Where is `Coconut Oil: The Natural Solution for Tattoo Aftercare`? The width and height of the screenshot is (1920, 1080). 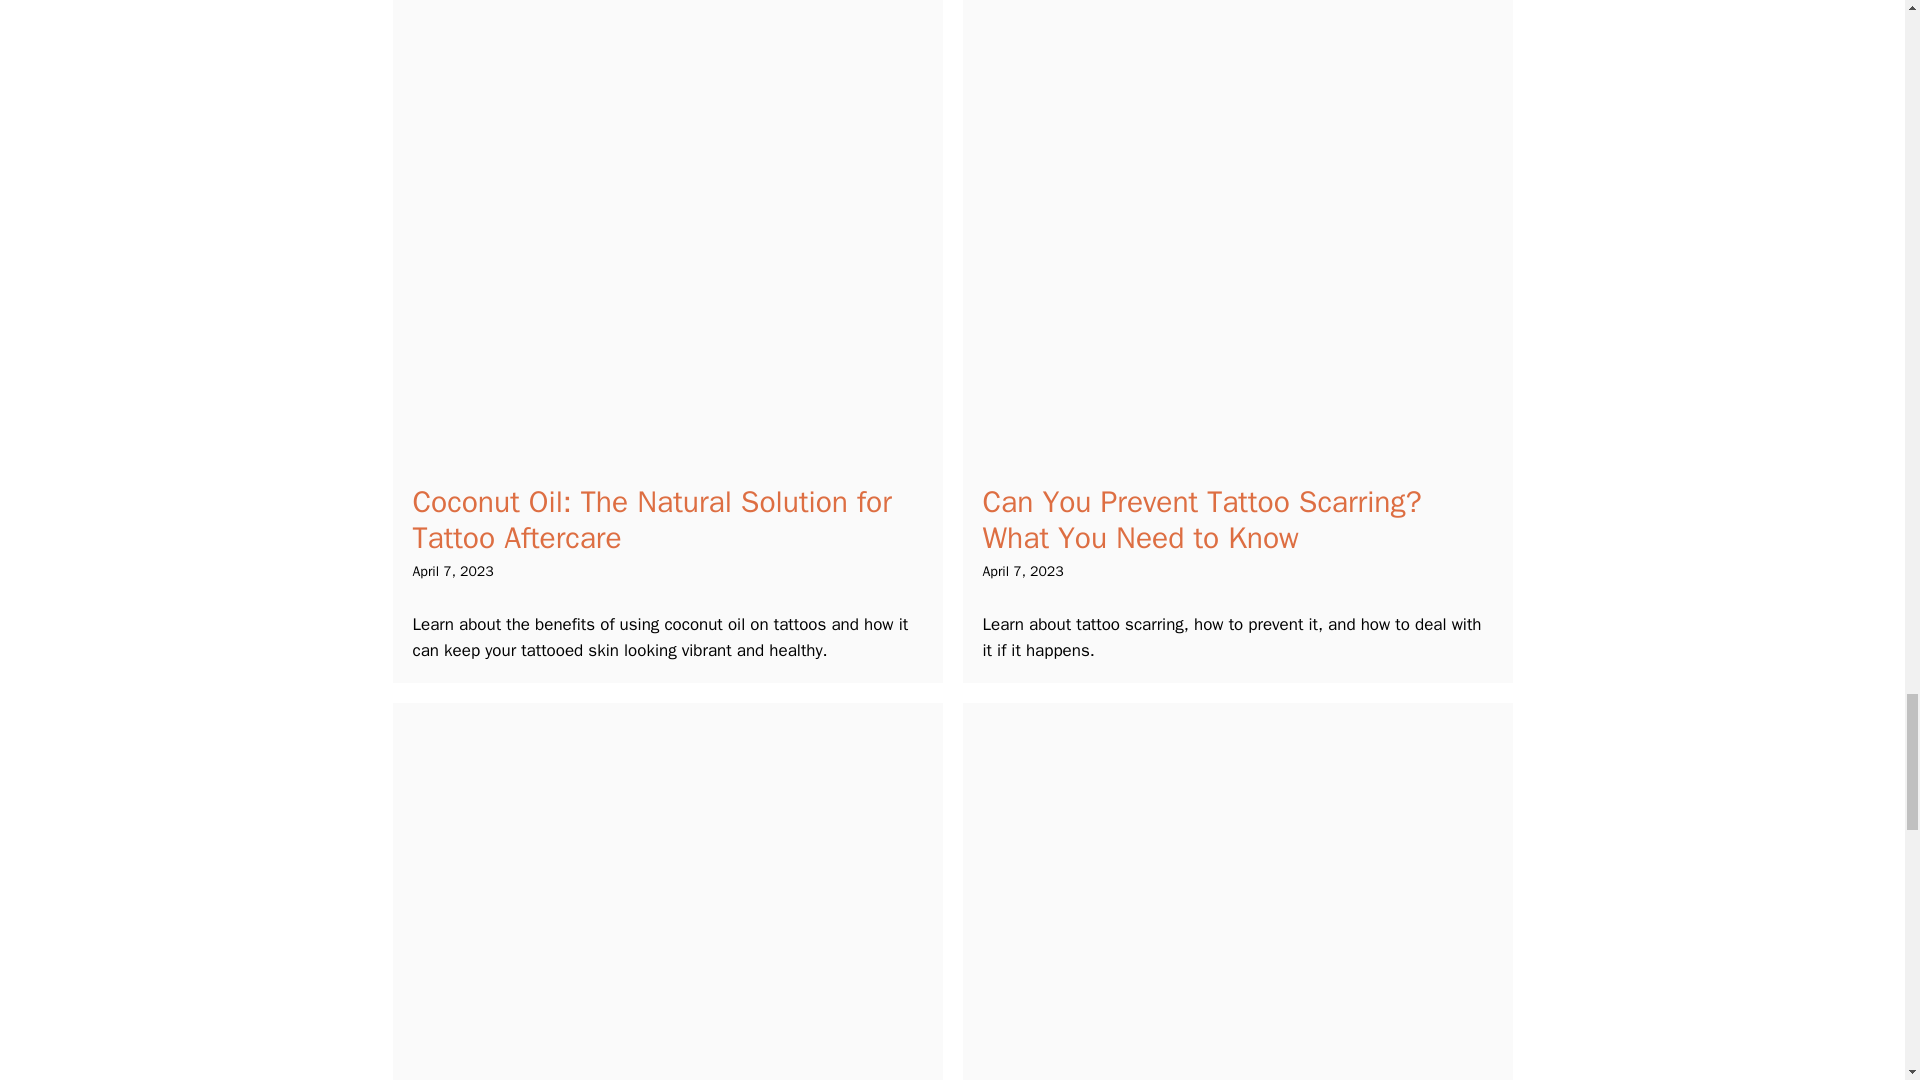 Coconut Oil: The Natural Solution for Tattoo Aftercare is located at coordinates (651, 520).